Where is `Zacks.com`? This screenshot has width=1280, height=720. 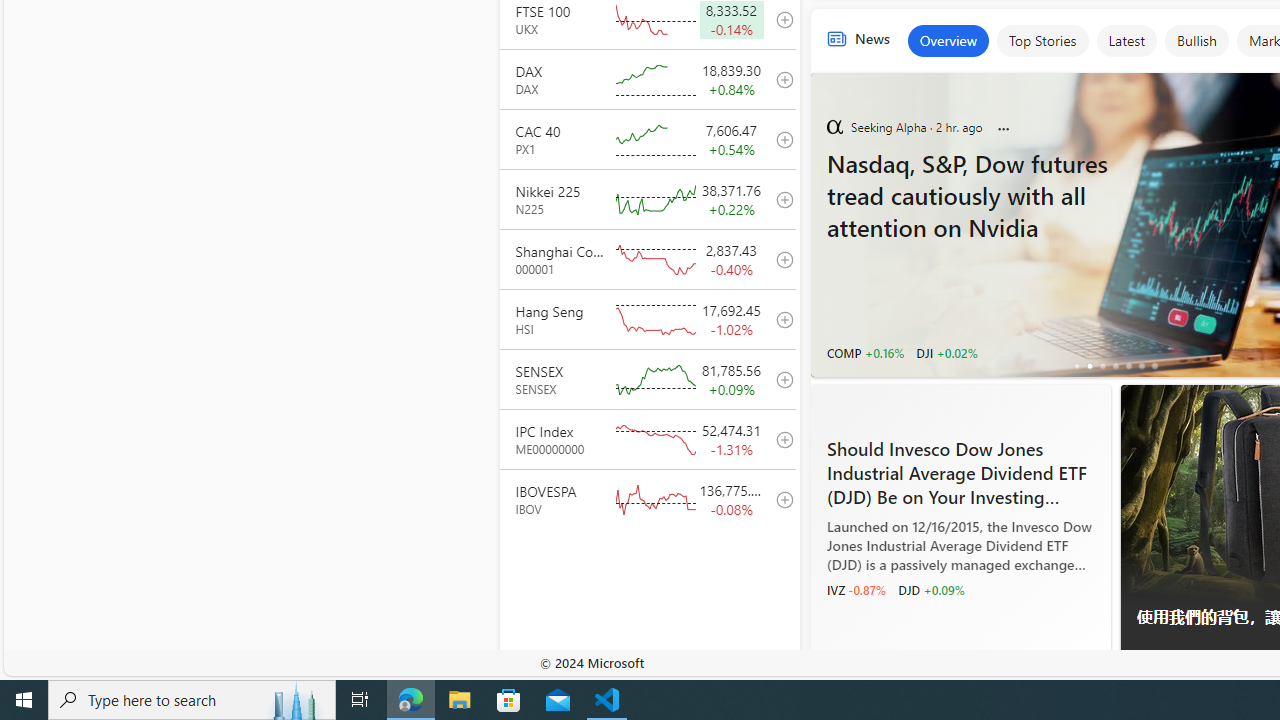 Zacks.com is located at coordinates (834, 664).